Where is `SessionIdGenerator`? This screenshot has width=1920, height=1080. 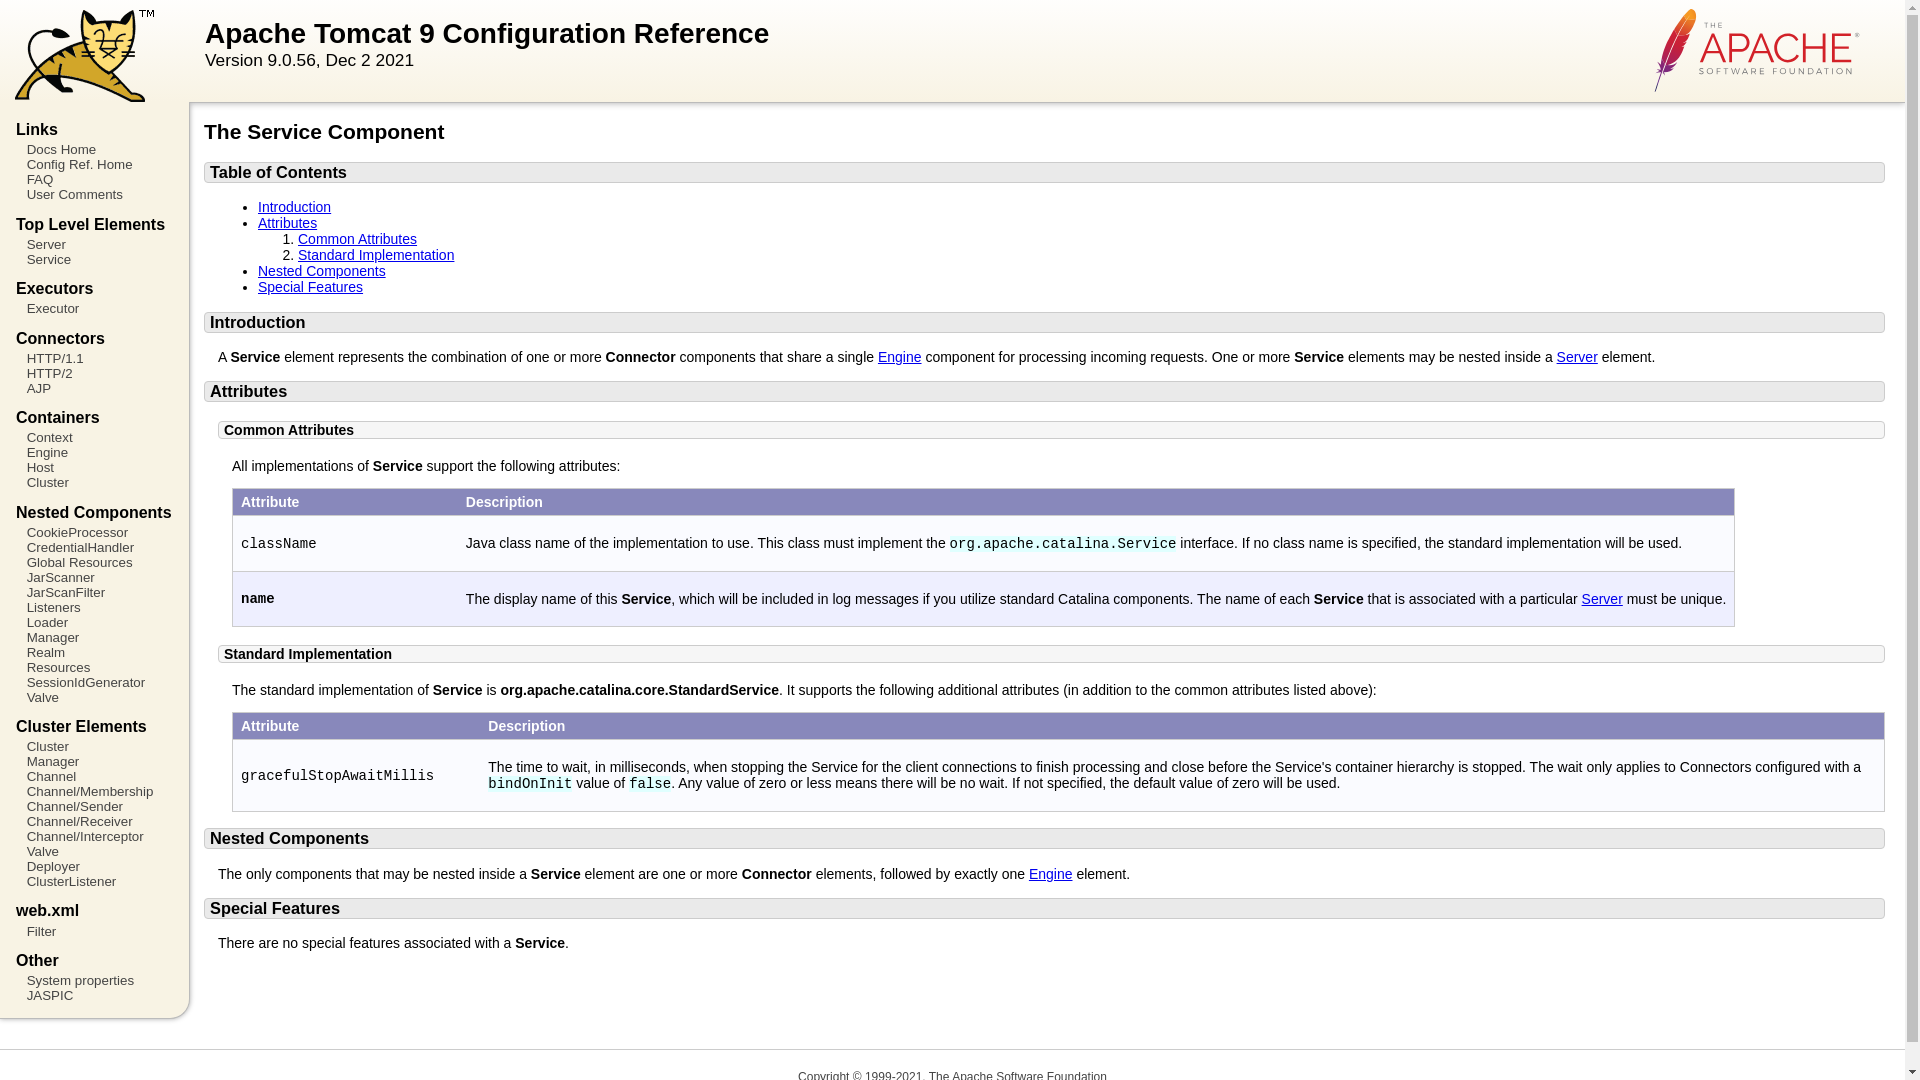 SessionIdGenerator is located at coordinates (94, 682).